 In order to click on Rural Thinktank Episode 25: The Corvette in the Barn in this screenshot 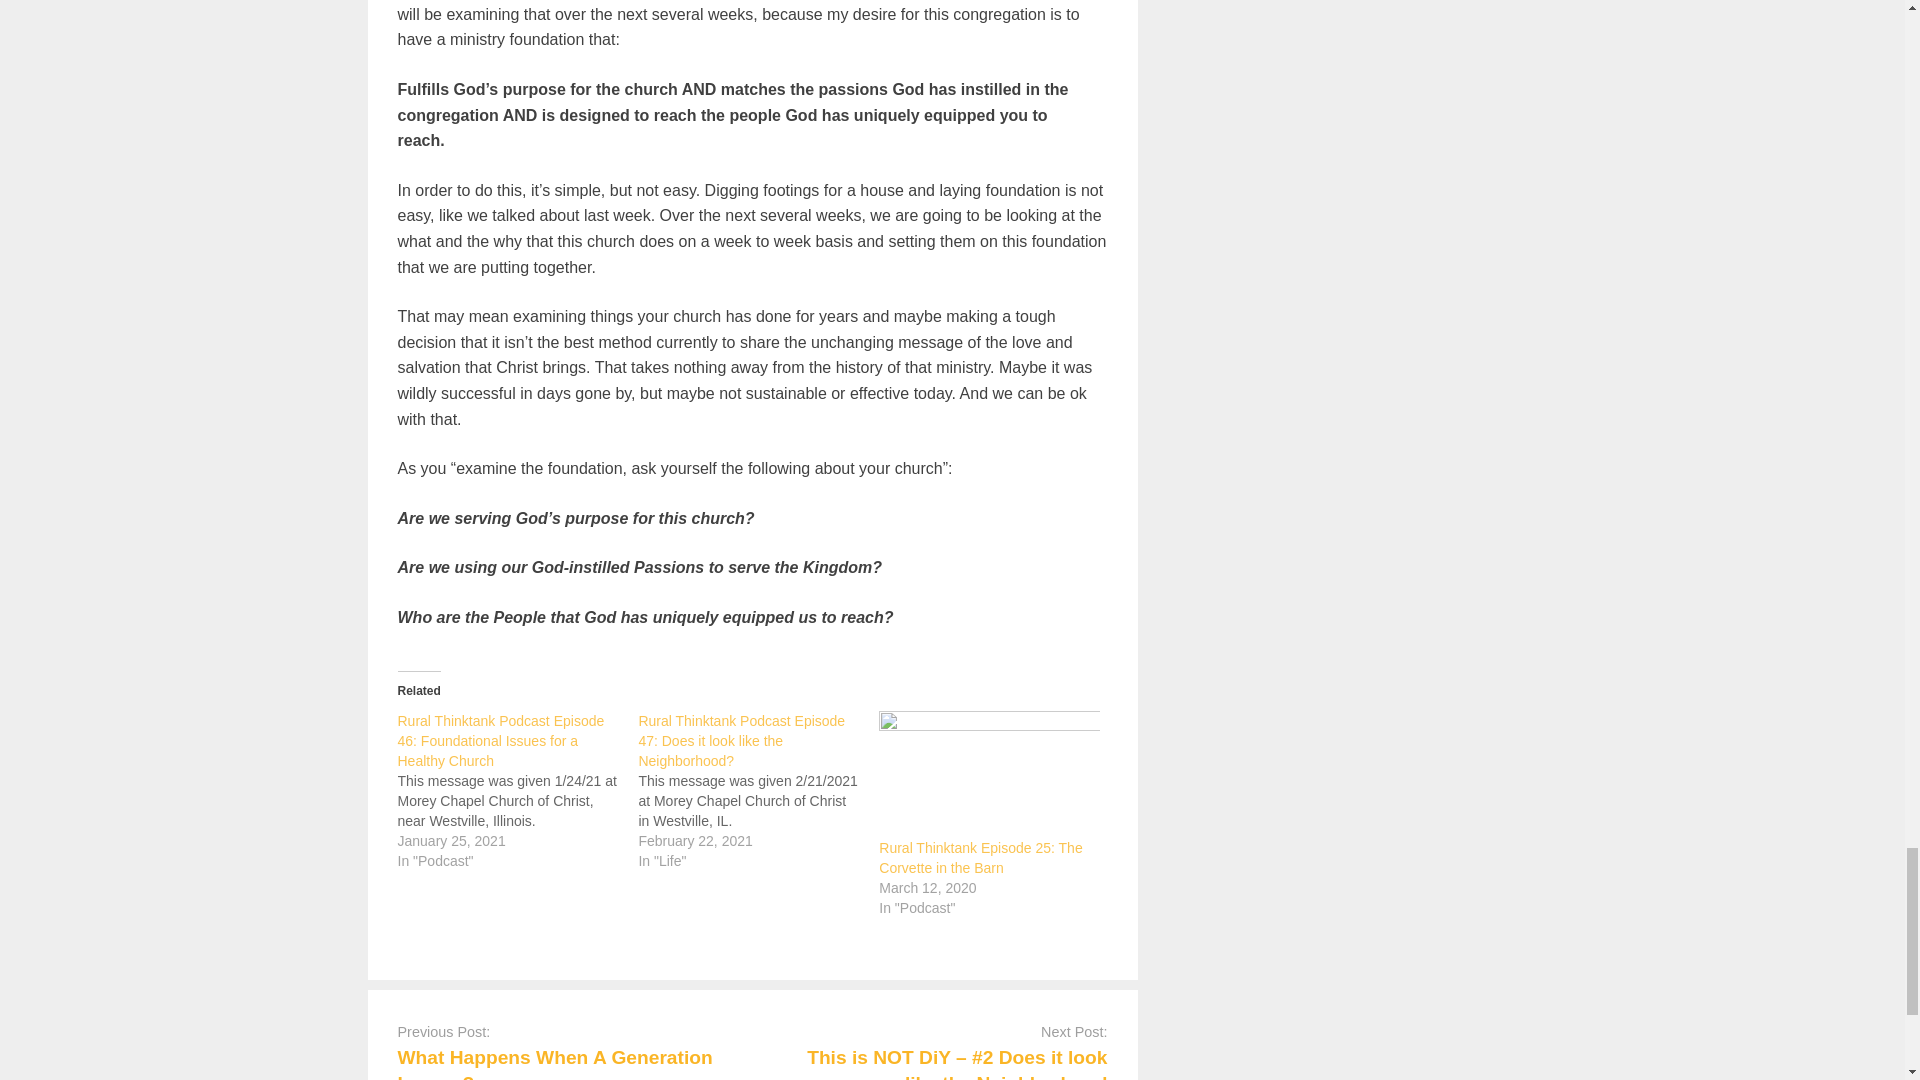, I will do `click(980, 858)`.